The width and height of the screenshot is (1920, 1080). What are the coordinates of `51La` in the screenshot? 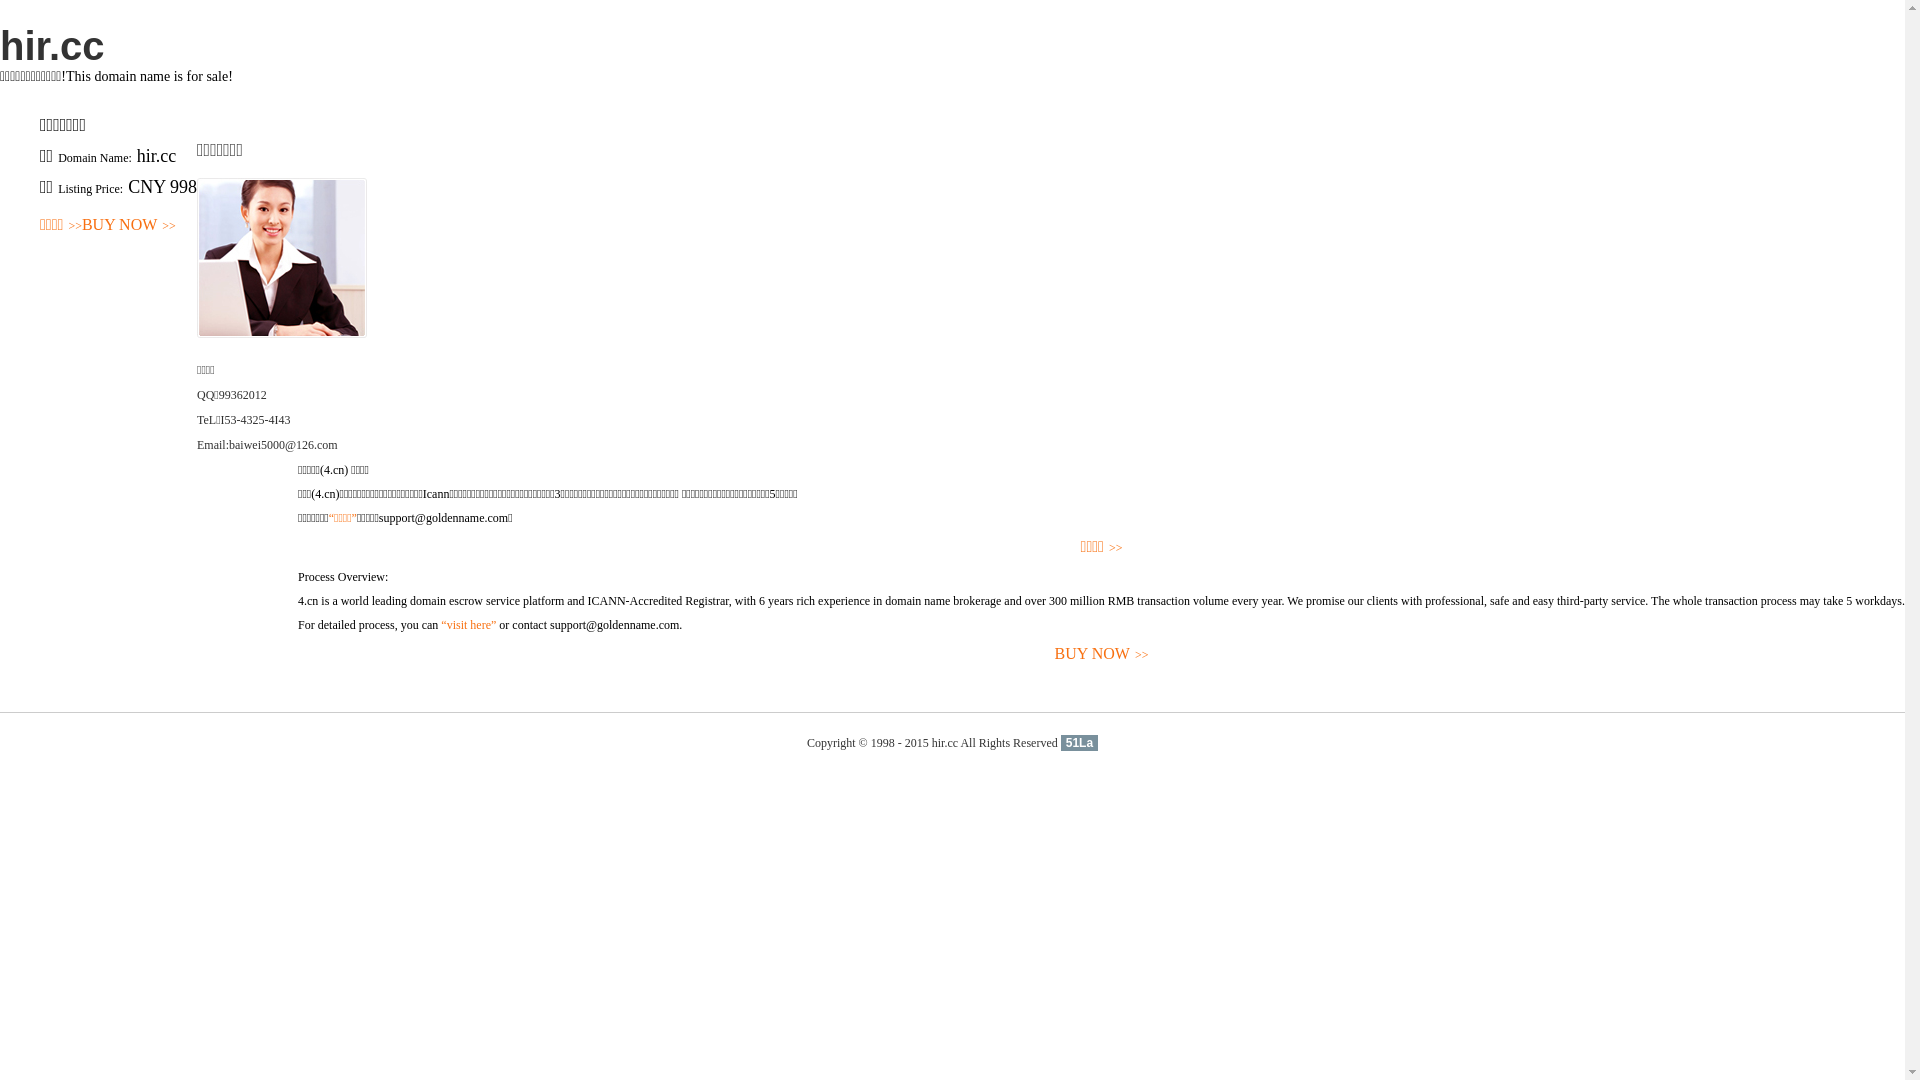 It's located at (1080, 743).